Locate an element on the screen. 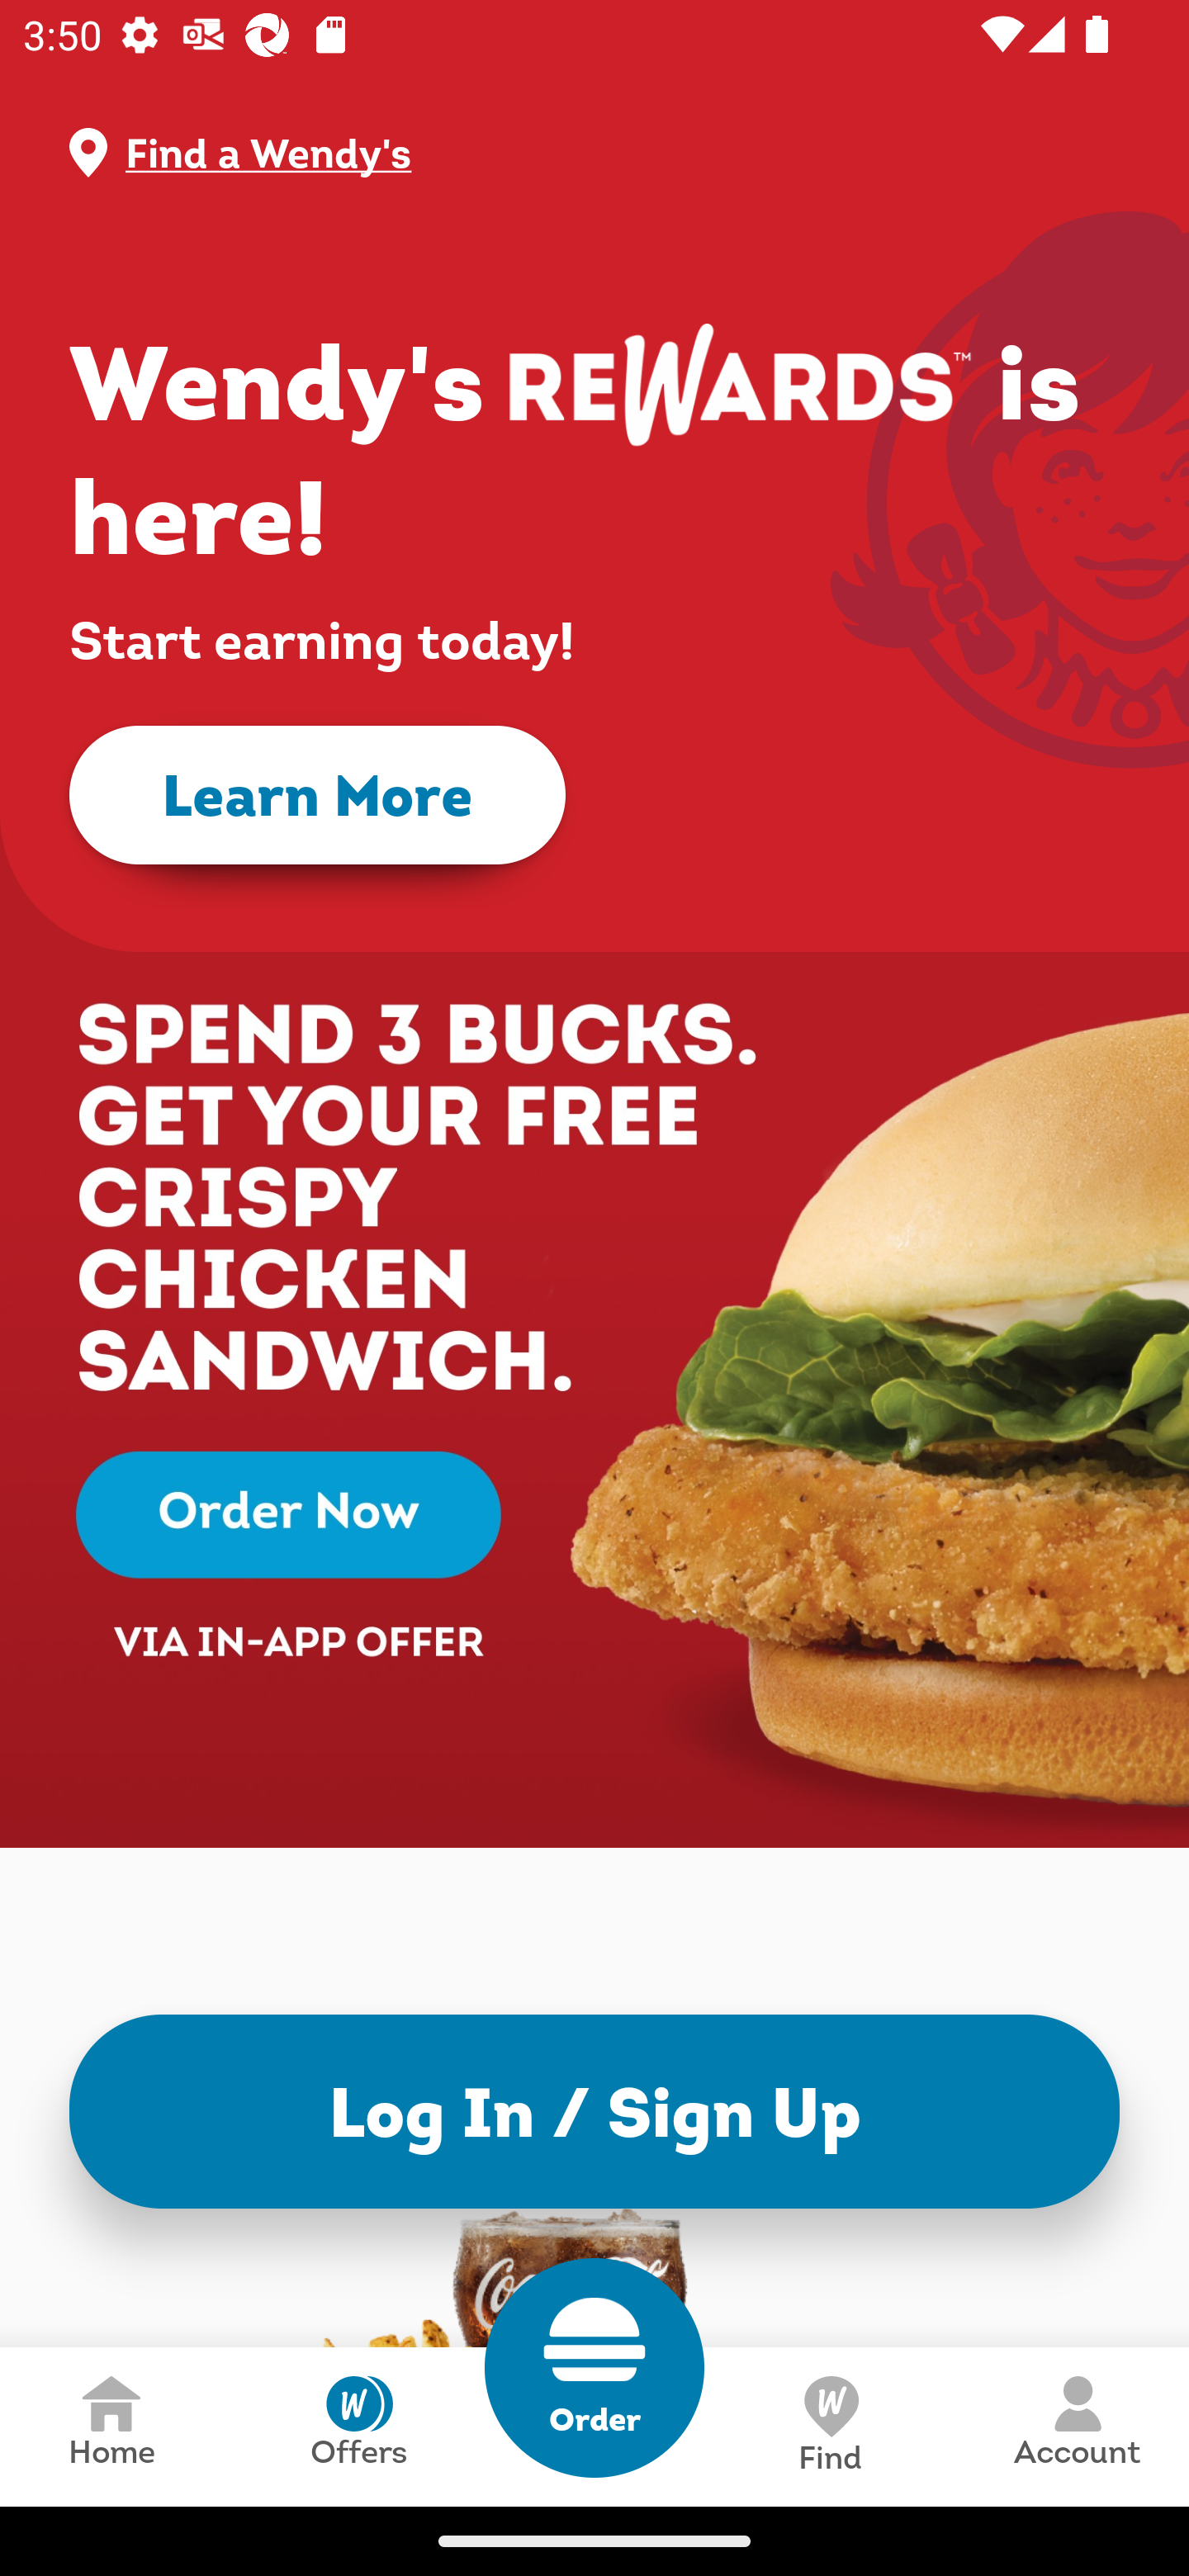 This screenshot has height=2576, width=1189. Log In / Sign Up is located at coordinates (594, 2110).